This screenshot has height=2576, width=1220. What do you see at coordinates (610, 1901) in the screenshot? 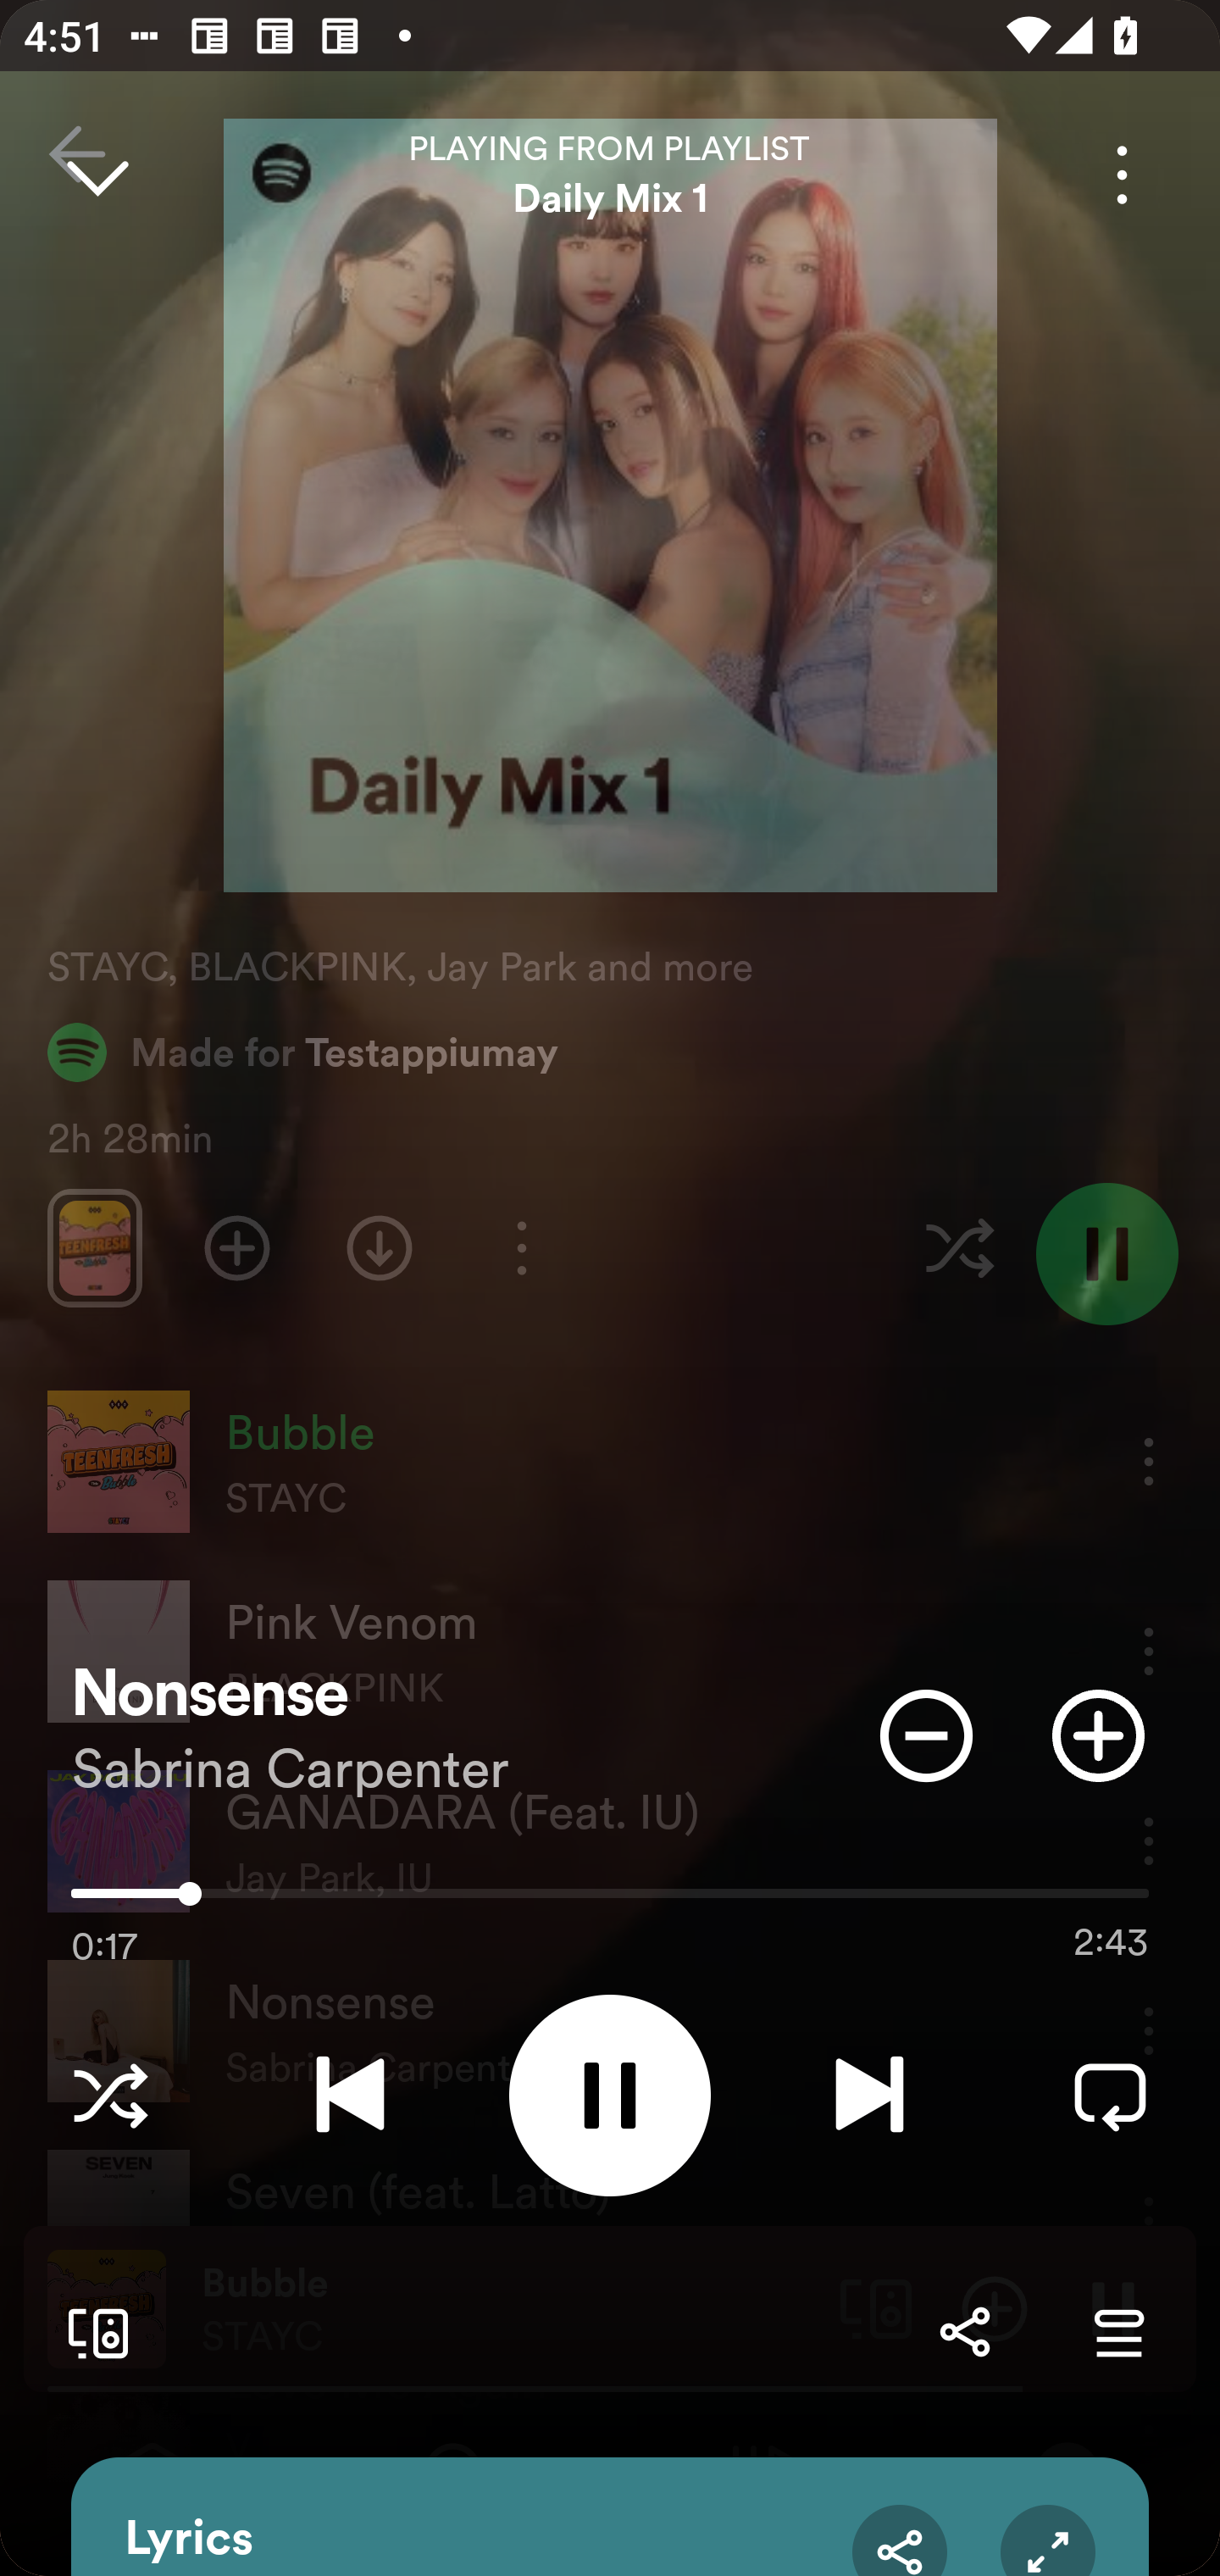
I see `0:17 2:43 17190.0 Use volume keys to adjust` at bounding box center [610, 1901].